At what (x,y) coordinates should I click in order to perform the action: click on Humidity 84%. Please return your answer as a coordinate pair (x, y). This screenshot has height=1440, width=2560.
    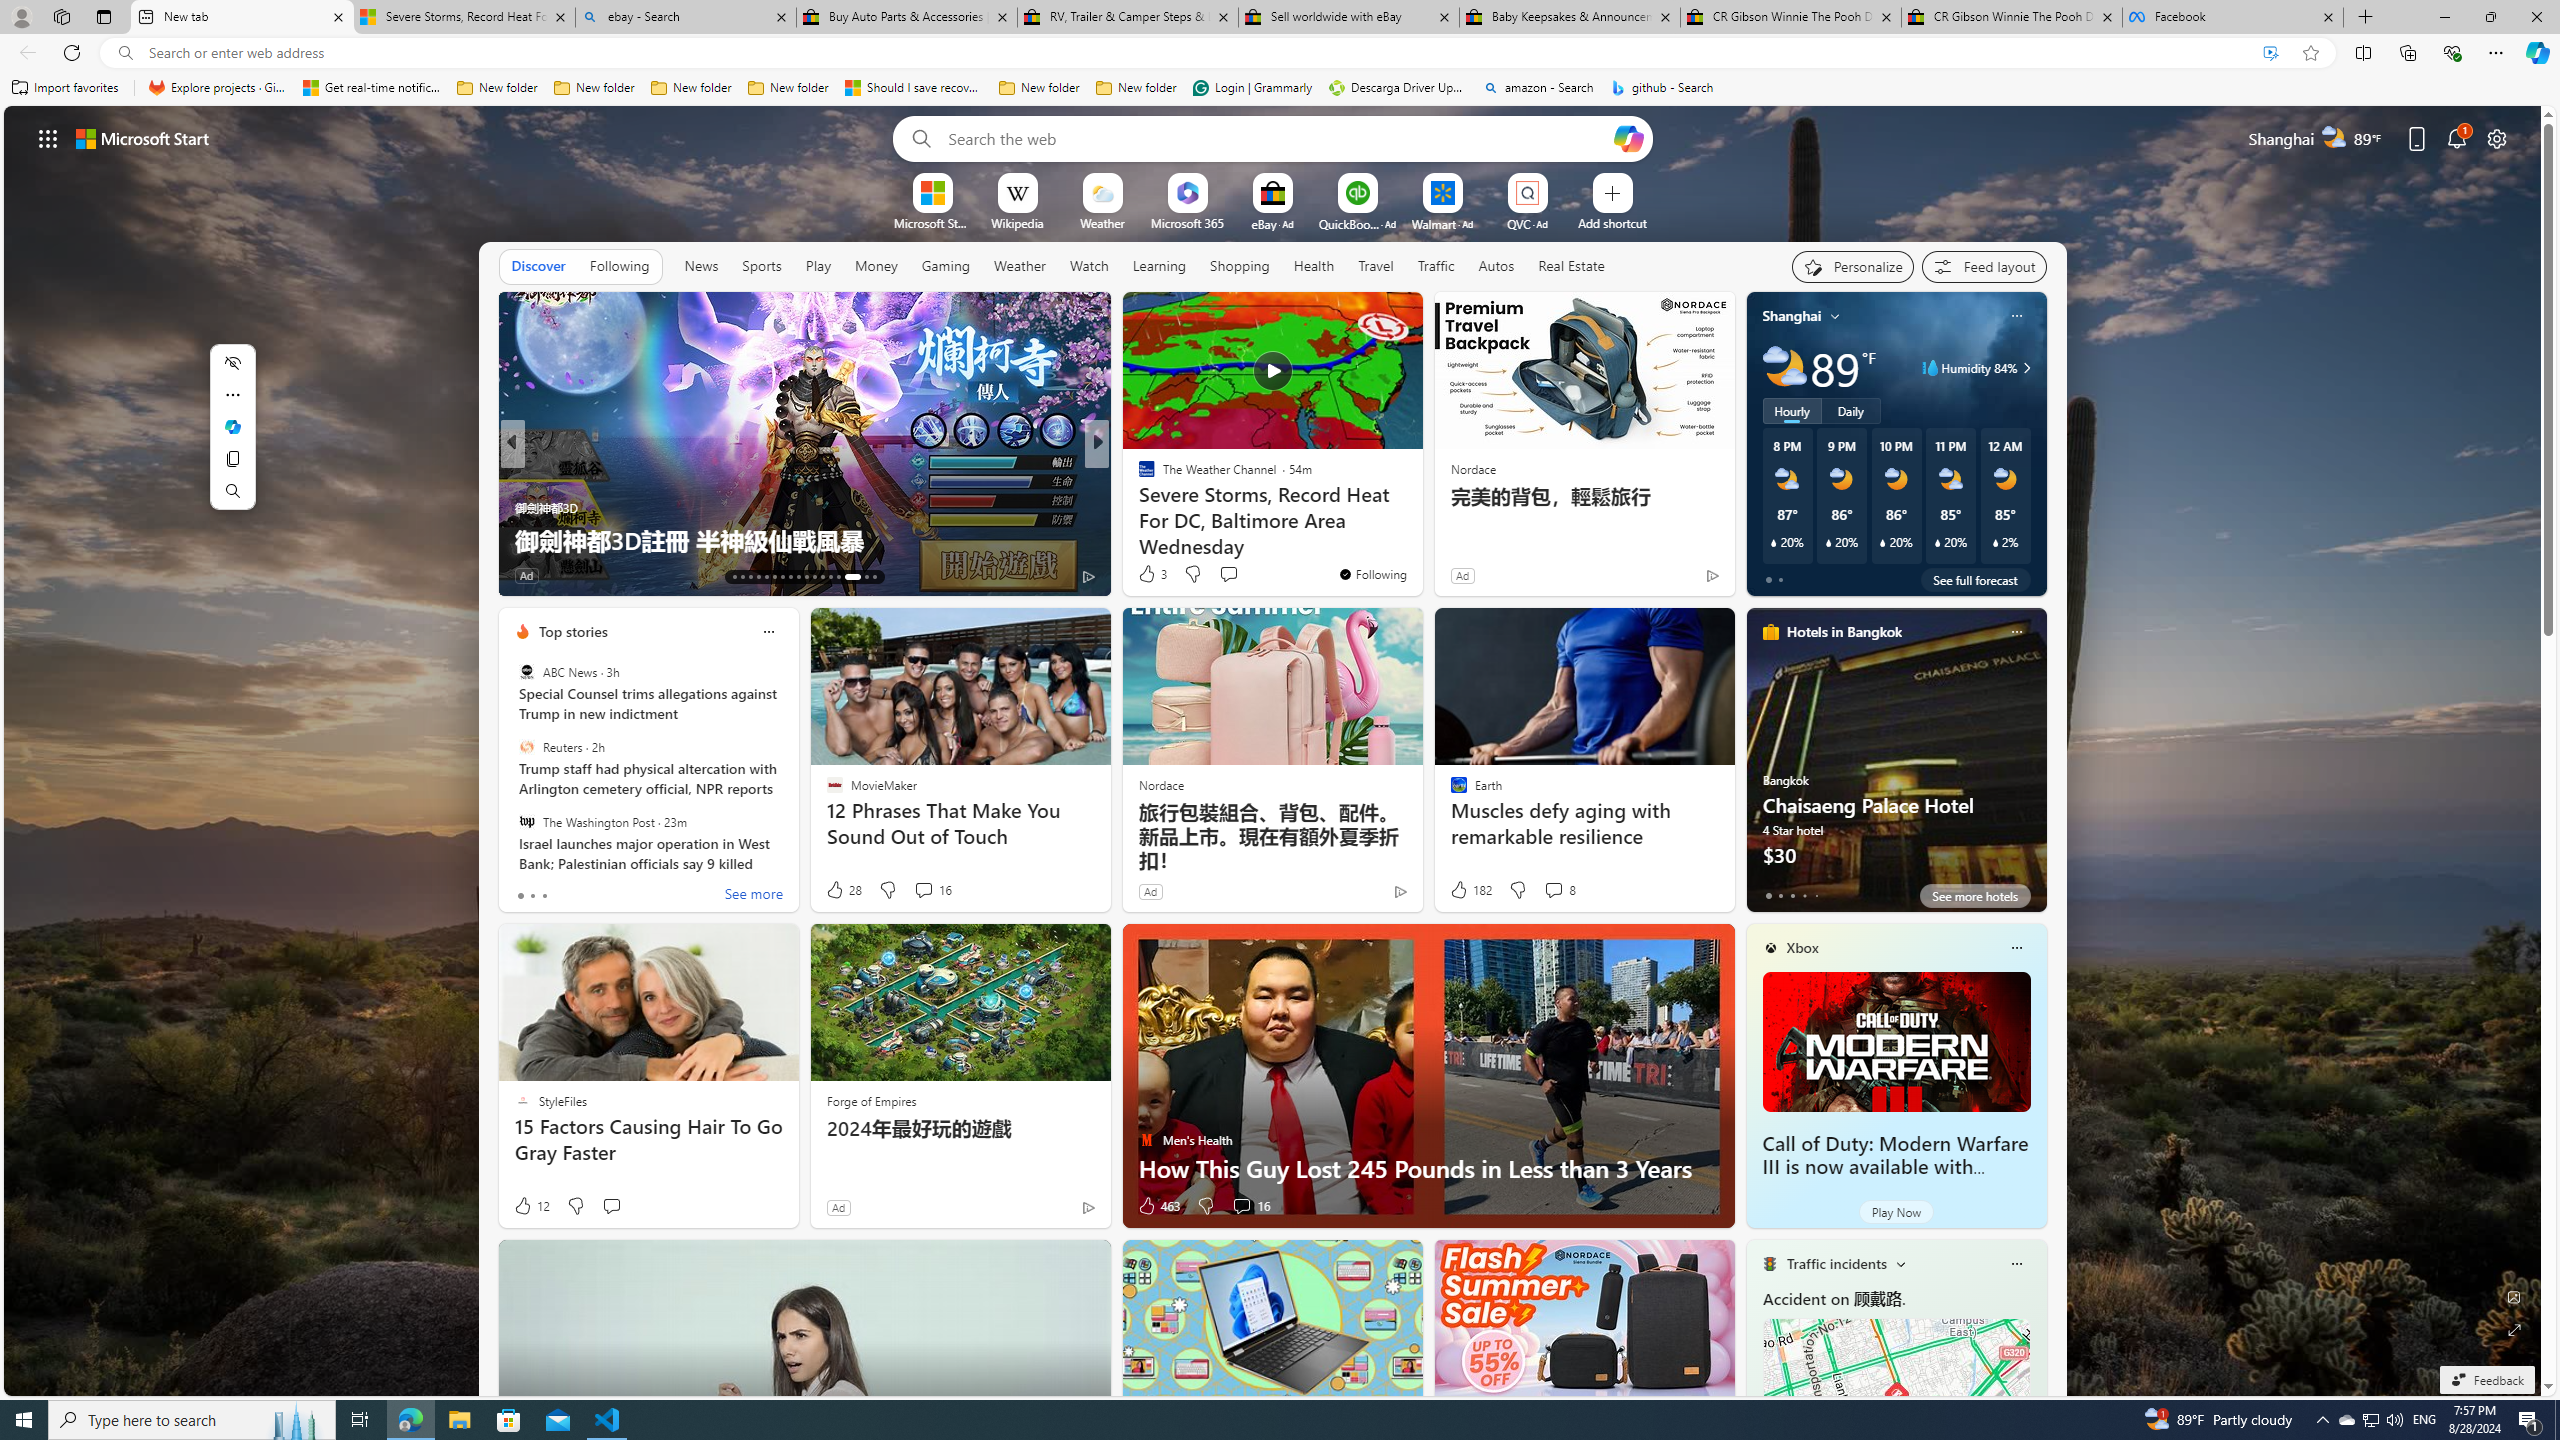
    Looking at the image, I should click on (2024, 368).